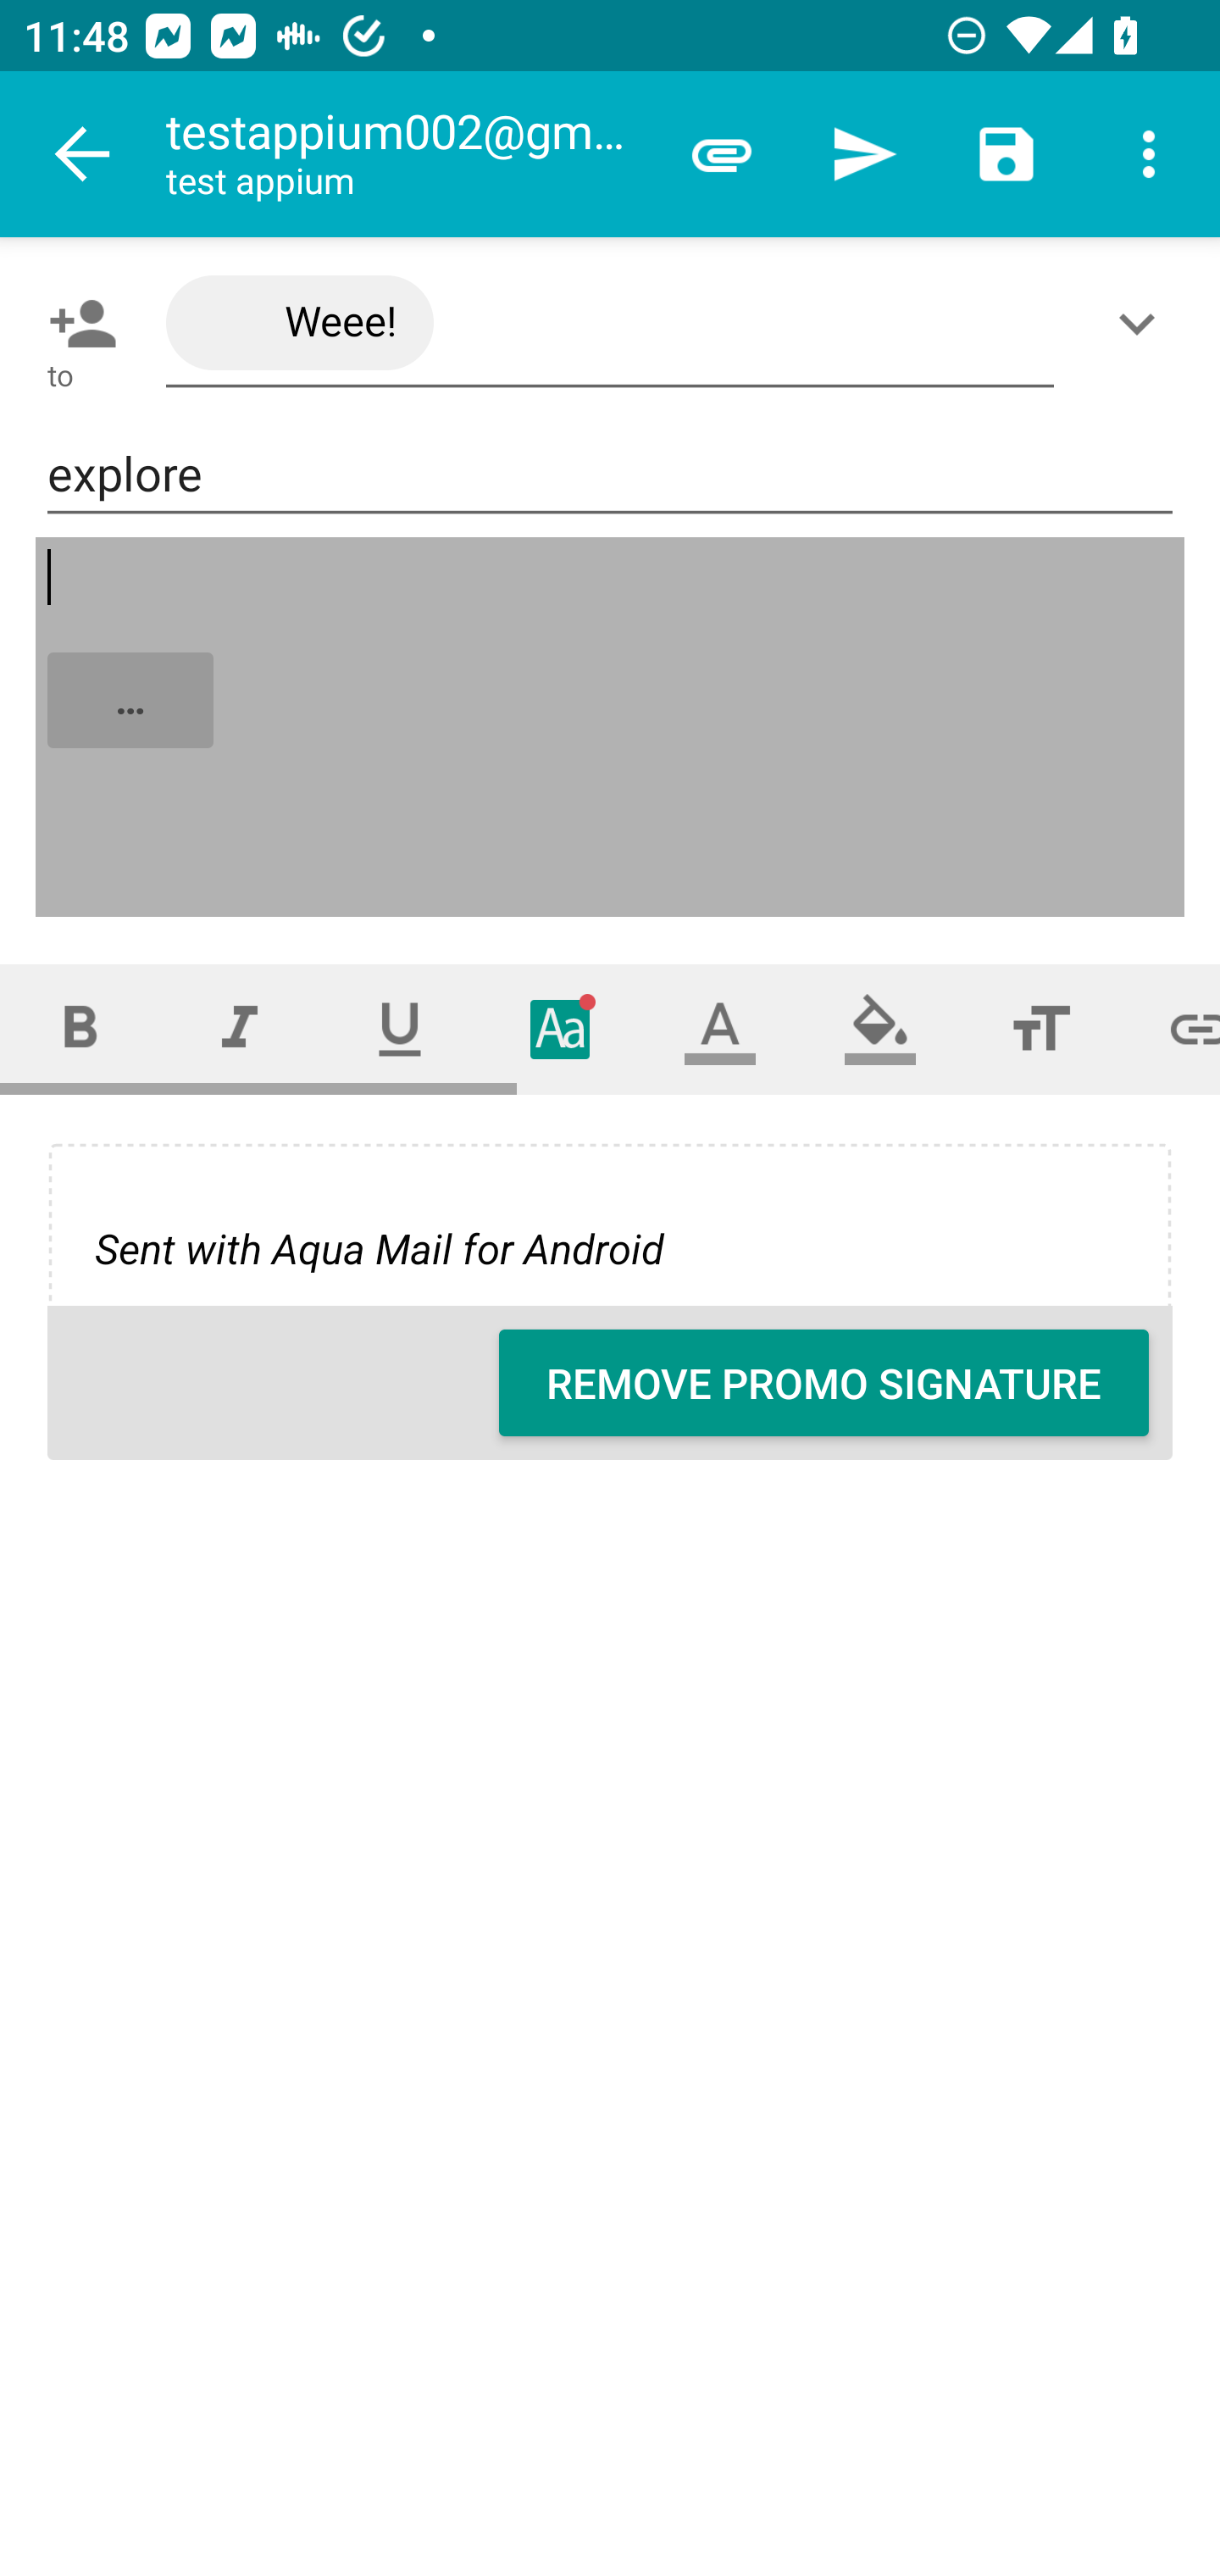  I want to click on Save, so click(1006, 154).